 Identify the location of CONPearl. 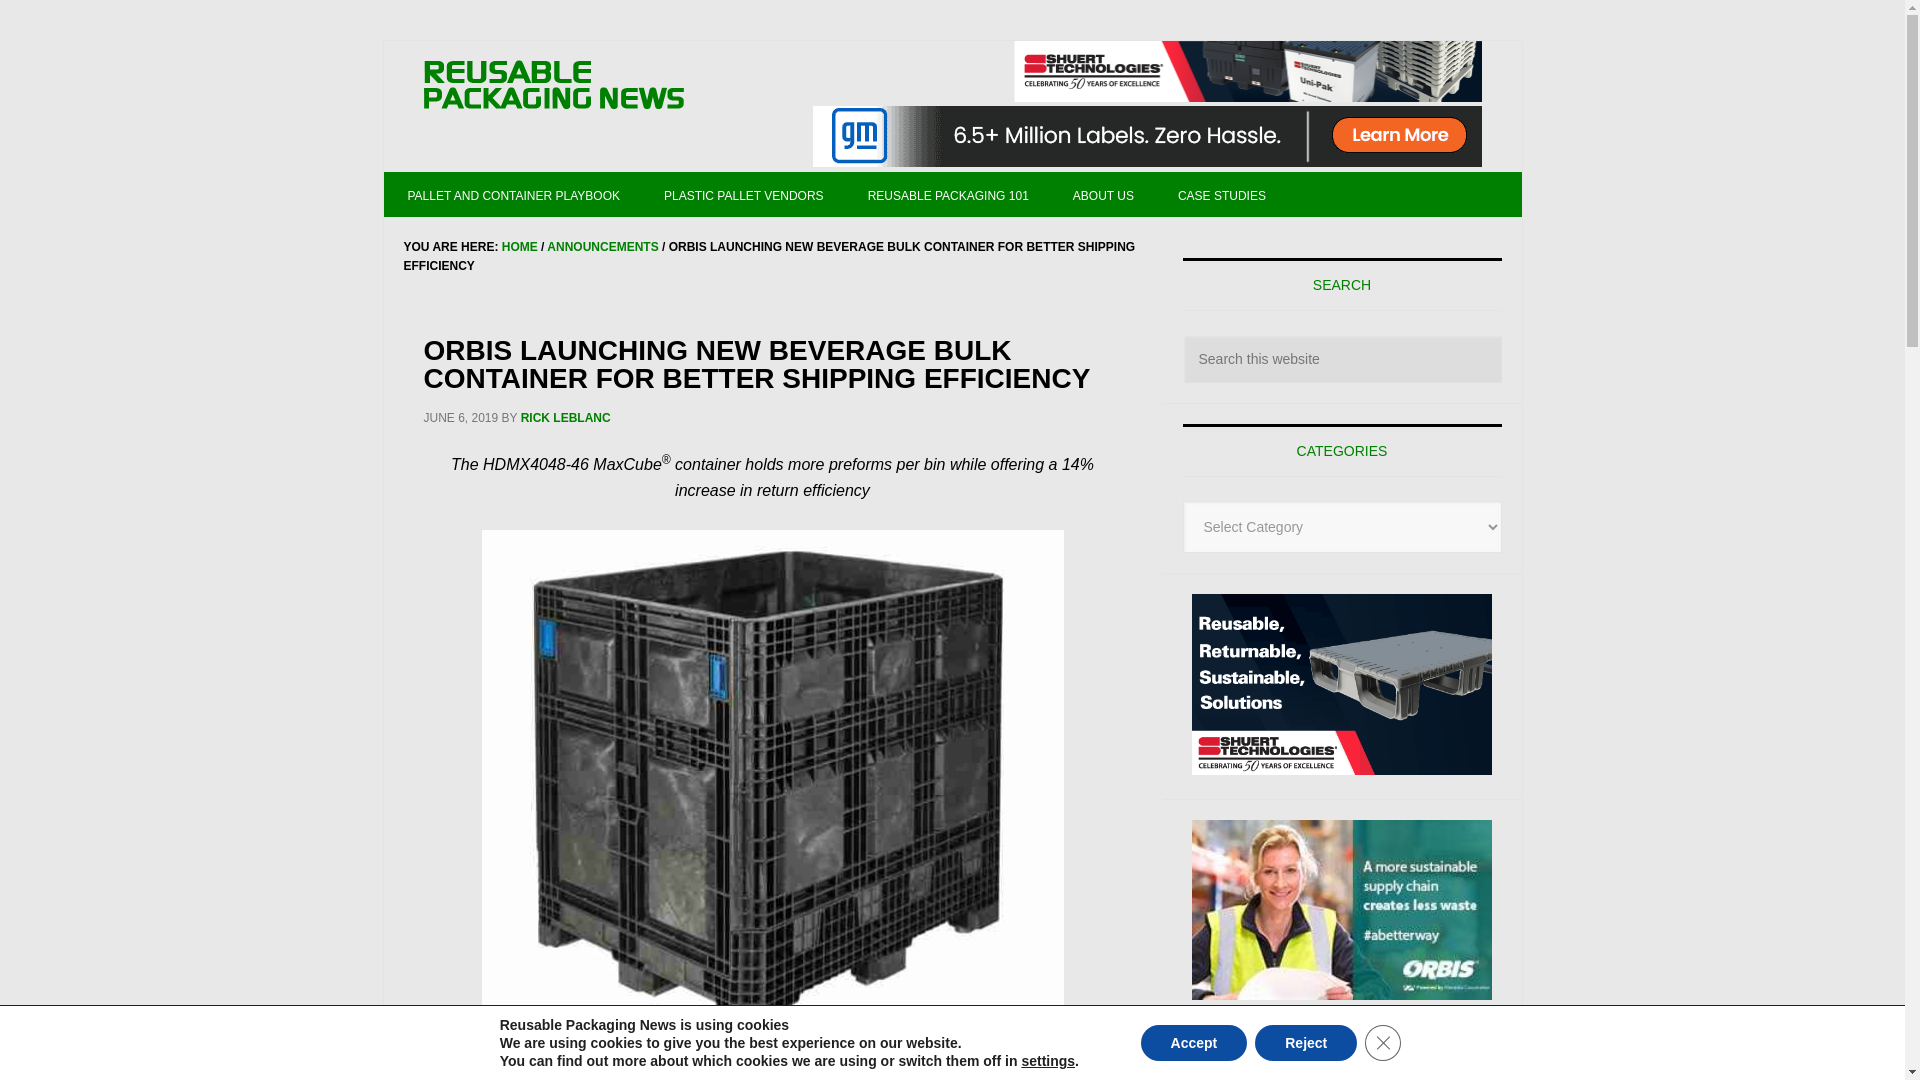
(1342, 1062).